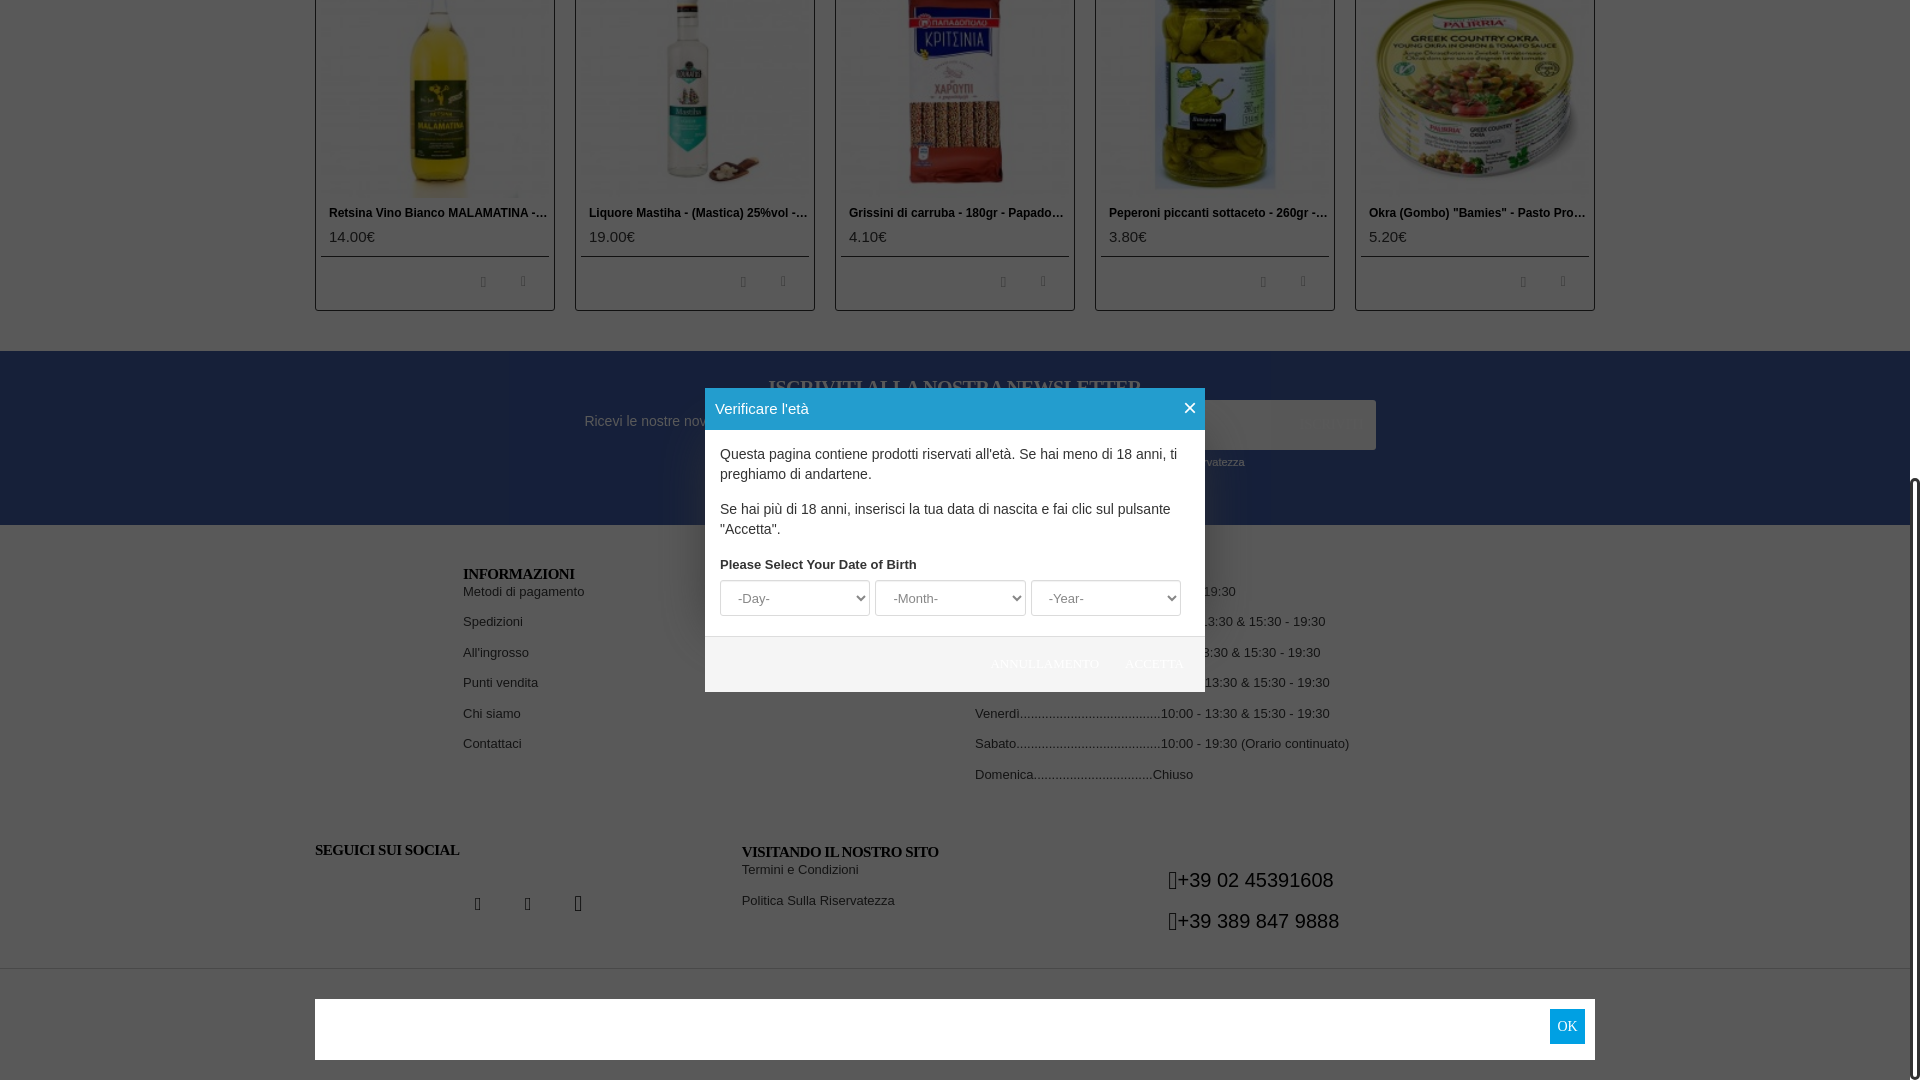 The height and width of the screenshot is (1080, 1920). What do you see at coordinates (524, 282) in the screenshot?
I see `Confronta questo prodotto` at bounding box center [524, 282].